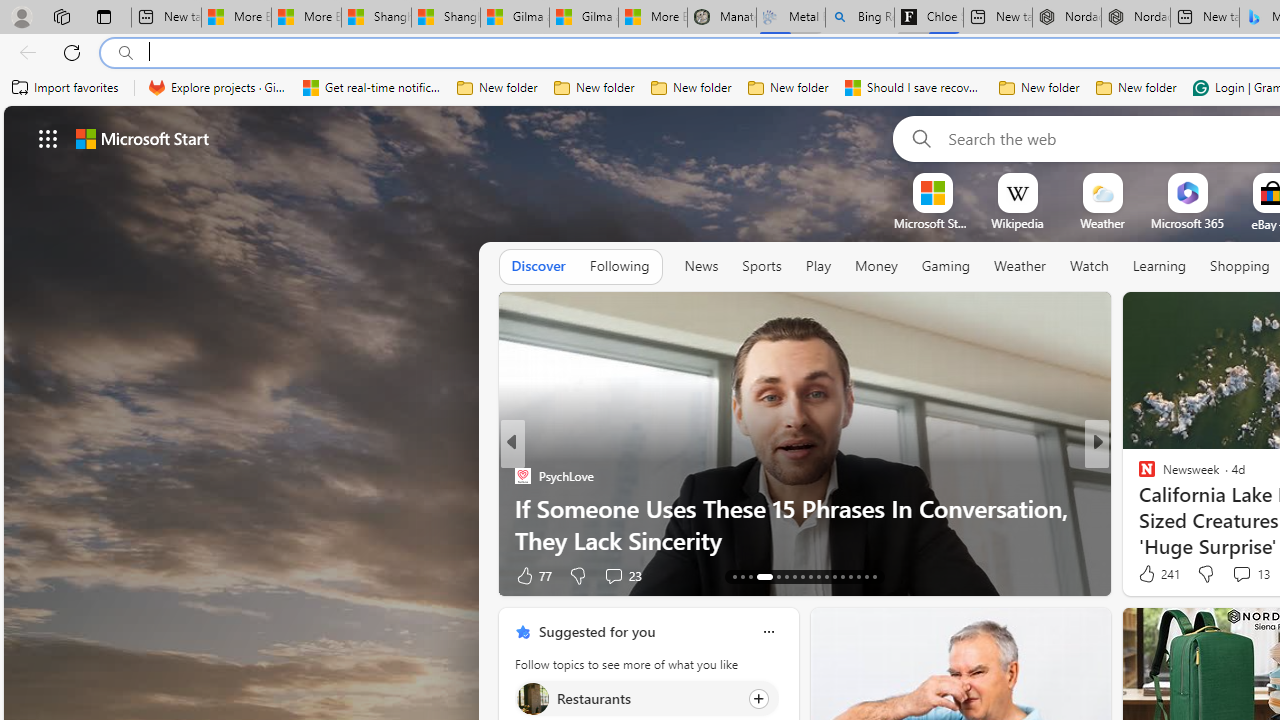 This screenshot has width=1280, height=720. I want to click on CBS News (Video), so click(1138, 476).